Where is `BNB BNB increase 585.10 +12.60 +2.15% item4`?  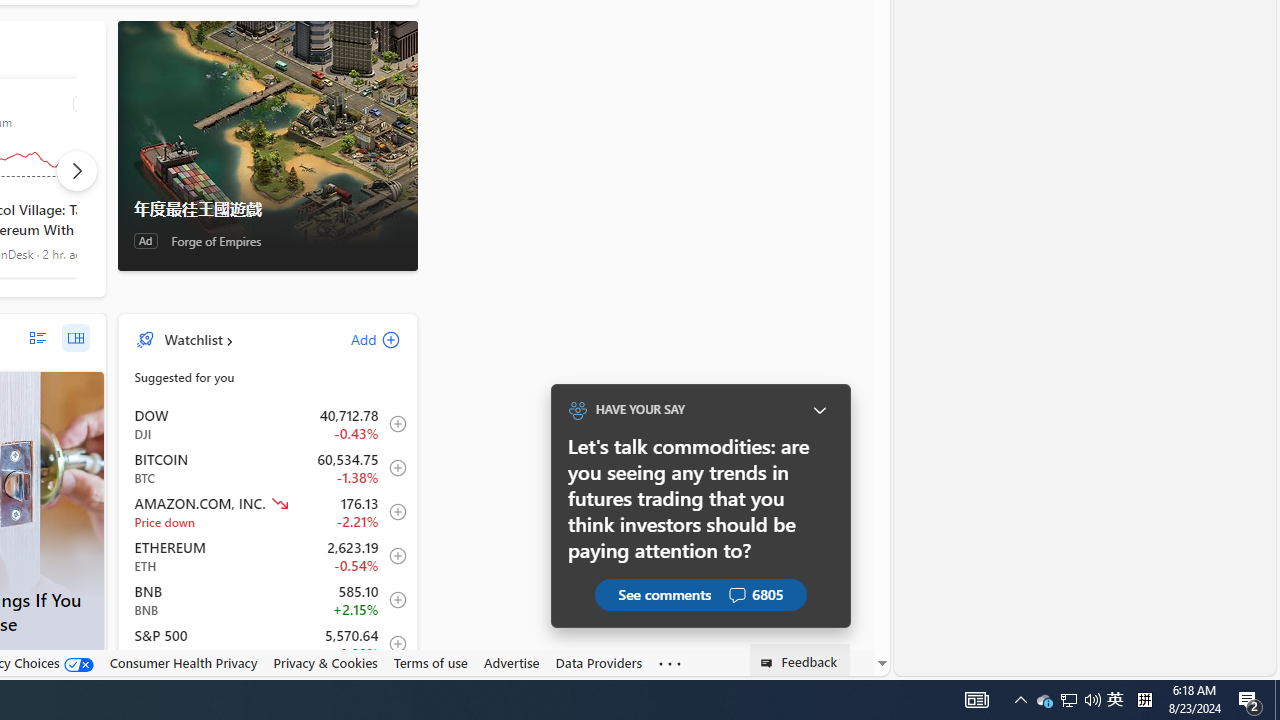
BNB BNB increase 585.10 +12.60 +2.15% item4 is located at coordinates (268, 600).